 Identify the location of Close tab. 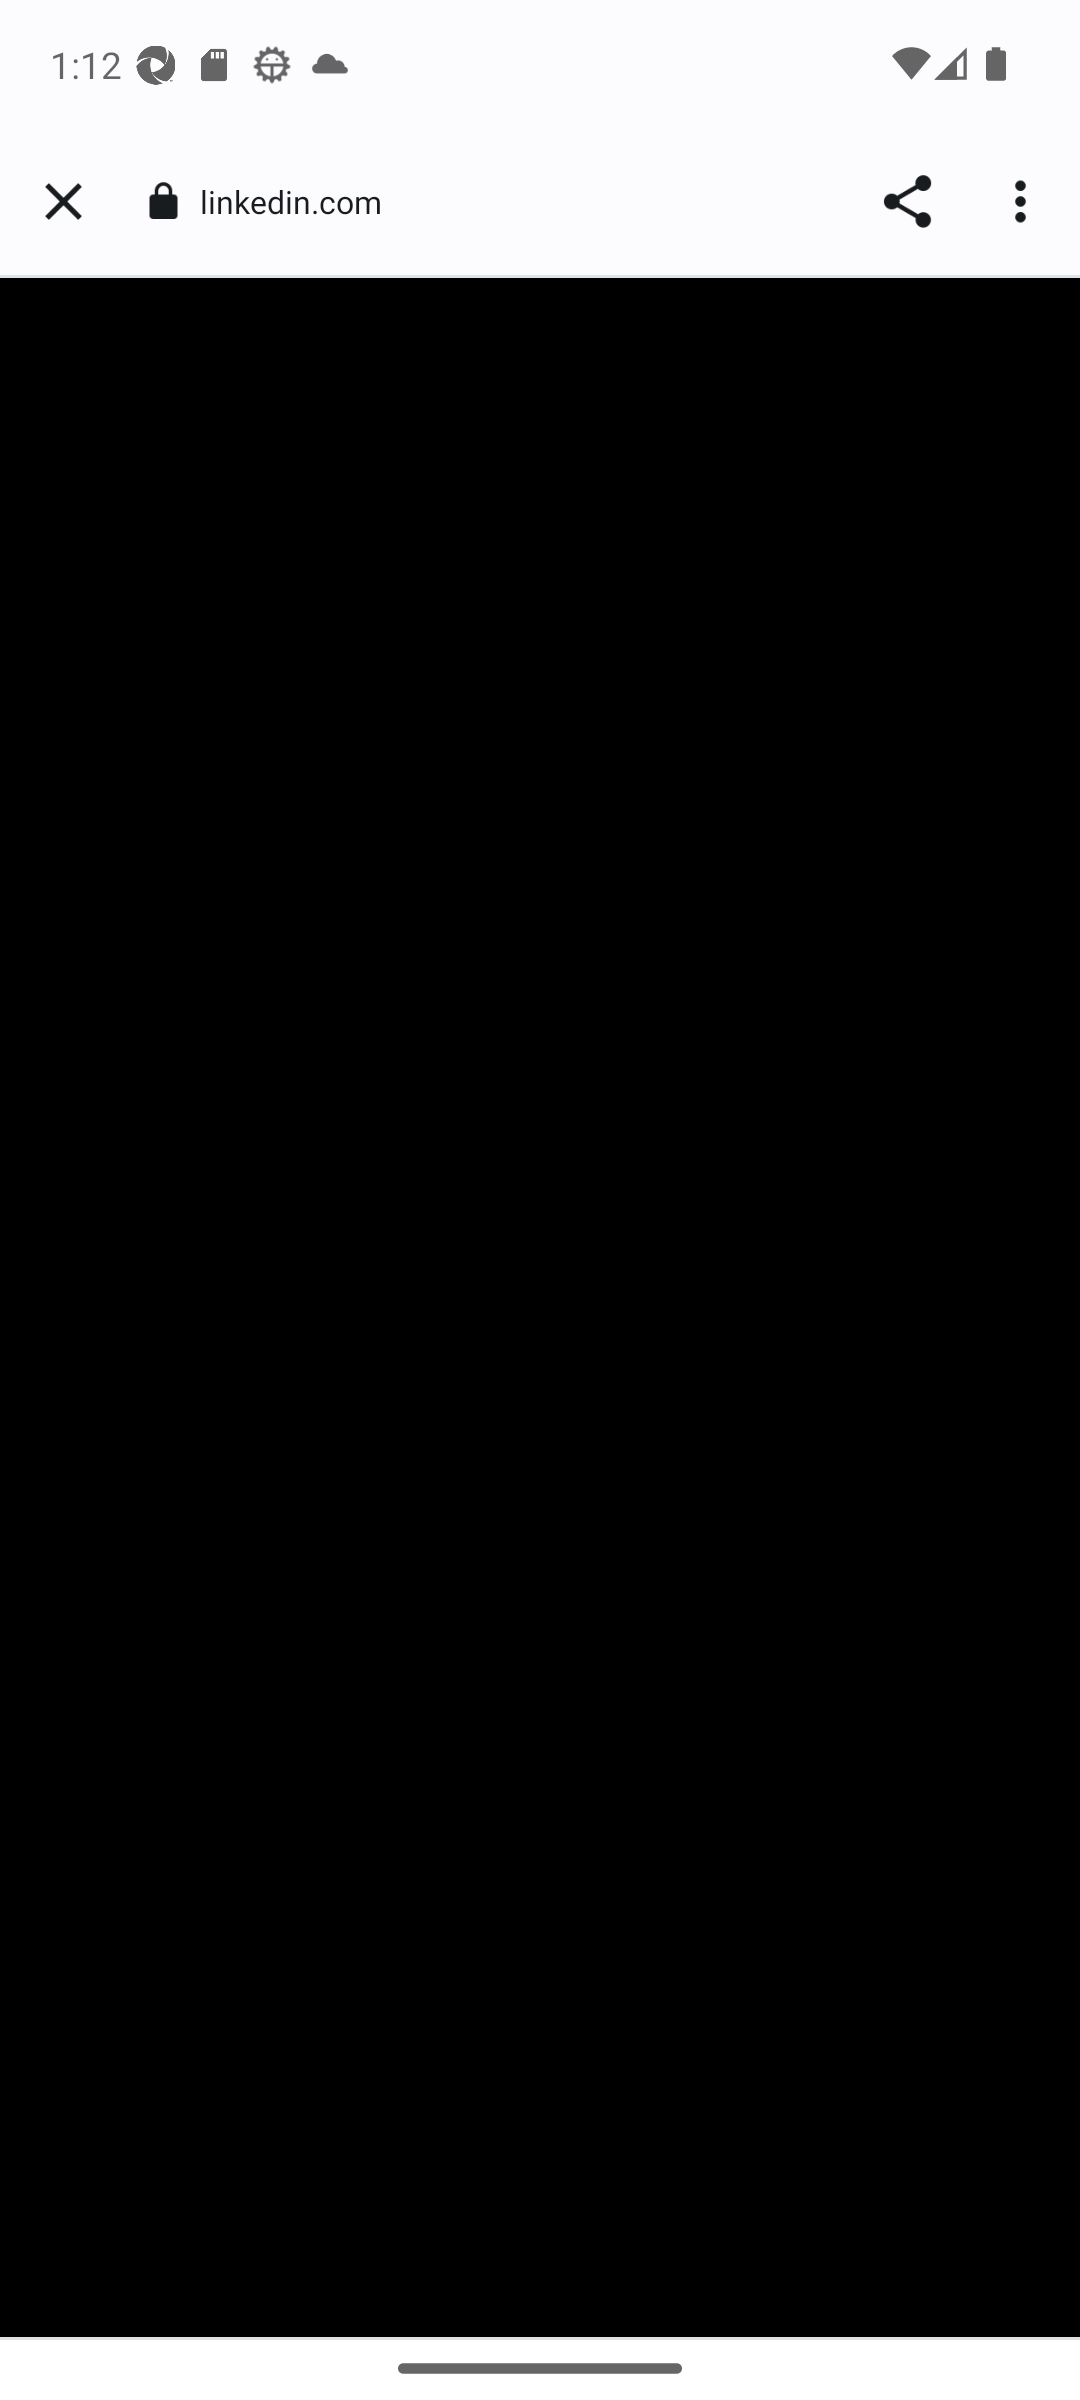
(63, 202).